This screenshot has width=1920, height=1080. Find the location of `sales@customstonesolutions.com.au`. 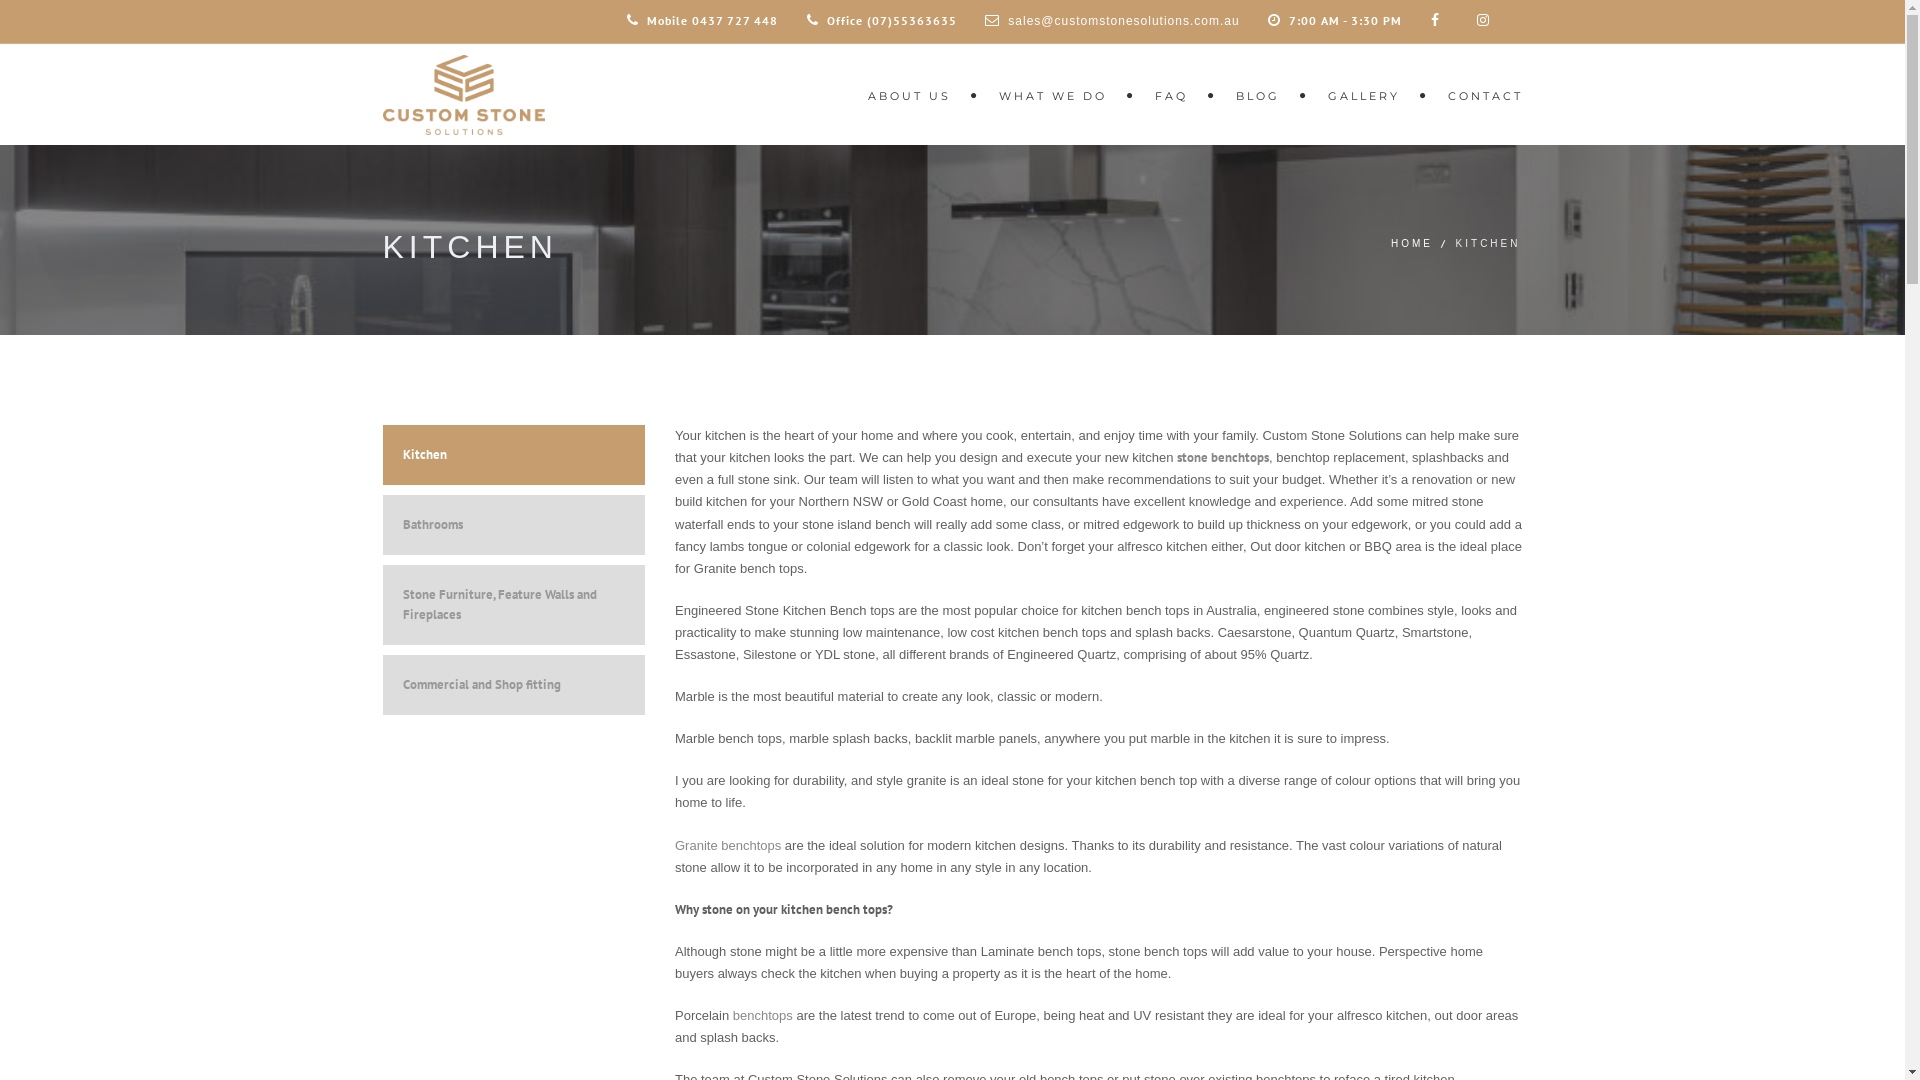

sales@customstonesolutions.com.au is located at coordinates (1124, 21).